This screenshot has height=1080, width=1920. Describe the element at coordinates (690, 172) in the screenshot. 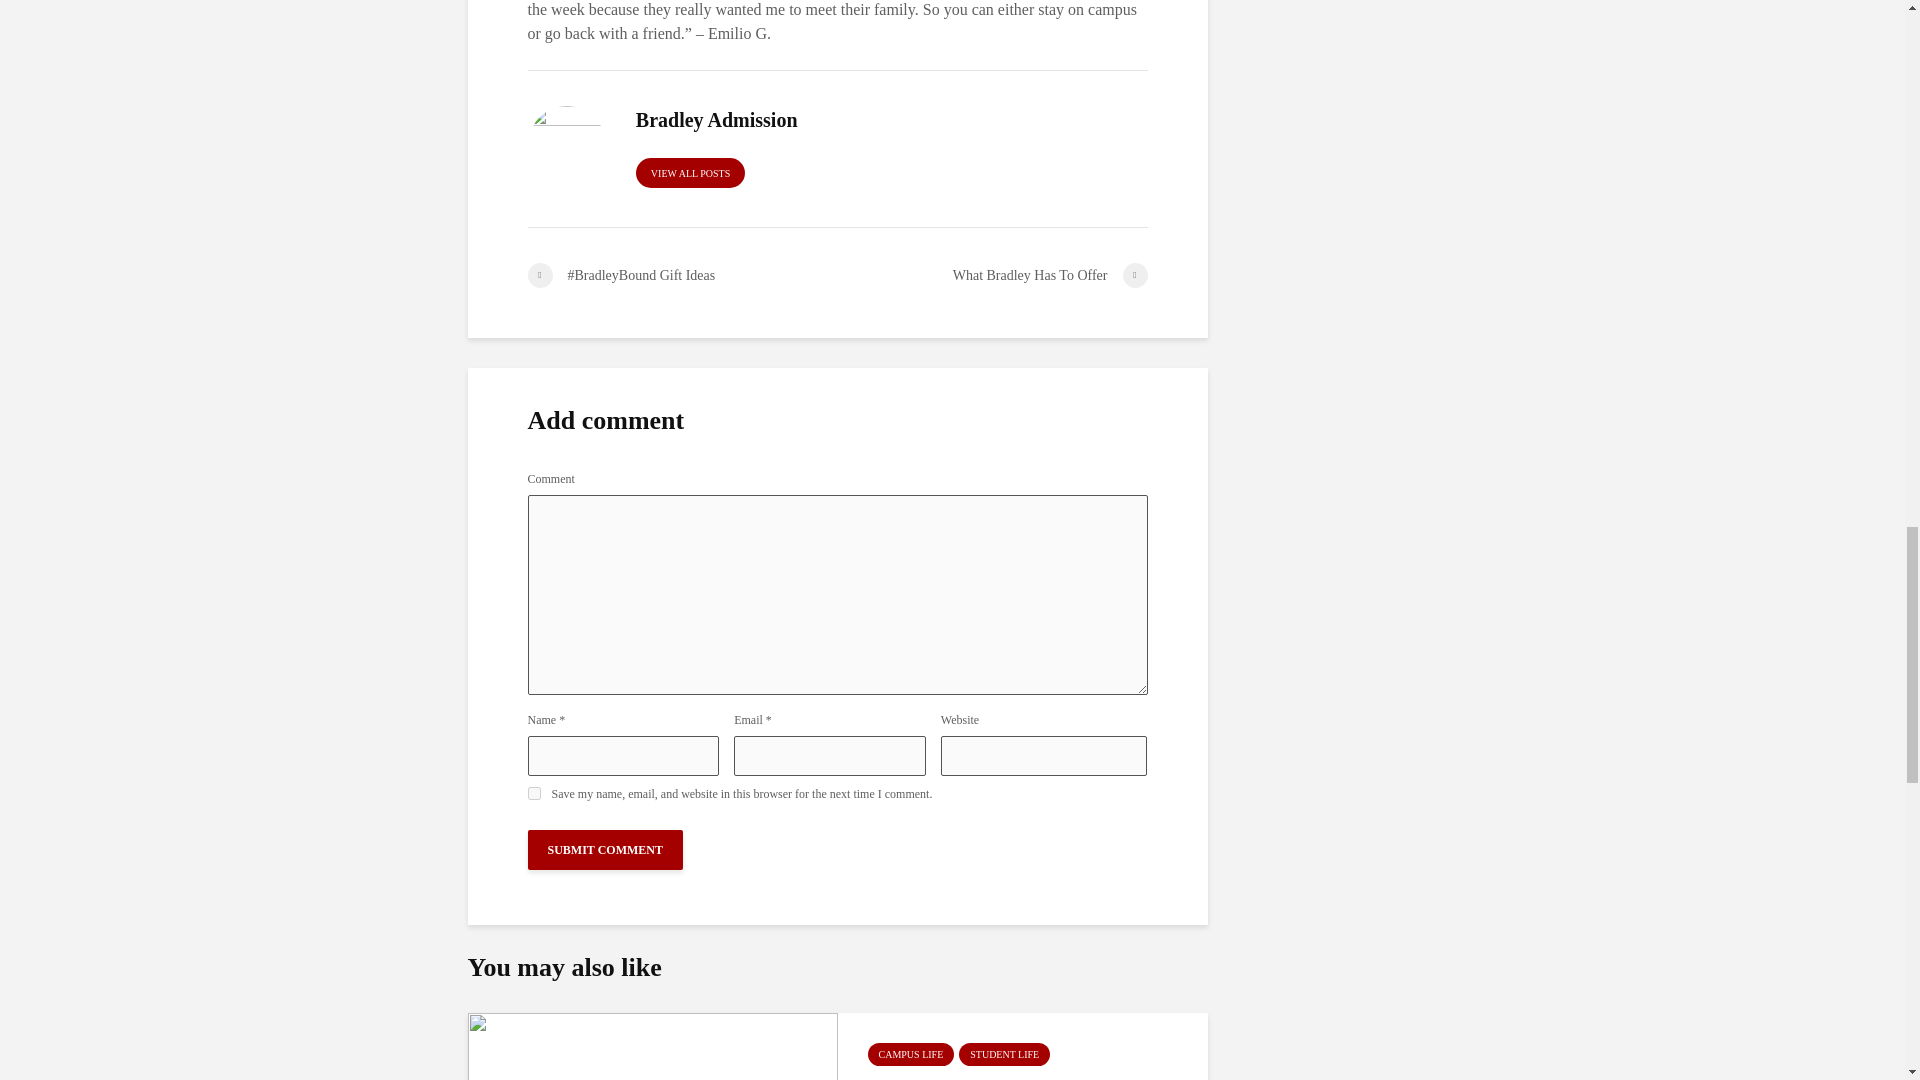

I see `VIEW ALL POSTS` at that location.